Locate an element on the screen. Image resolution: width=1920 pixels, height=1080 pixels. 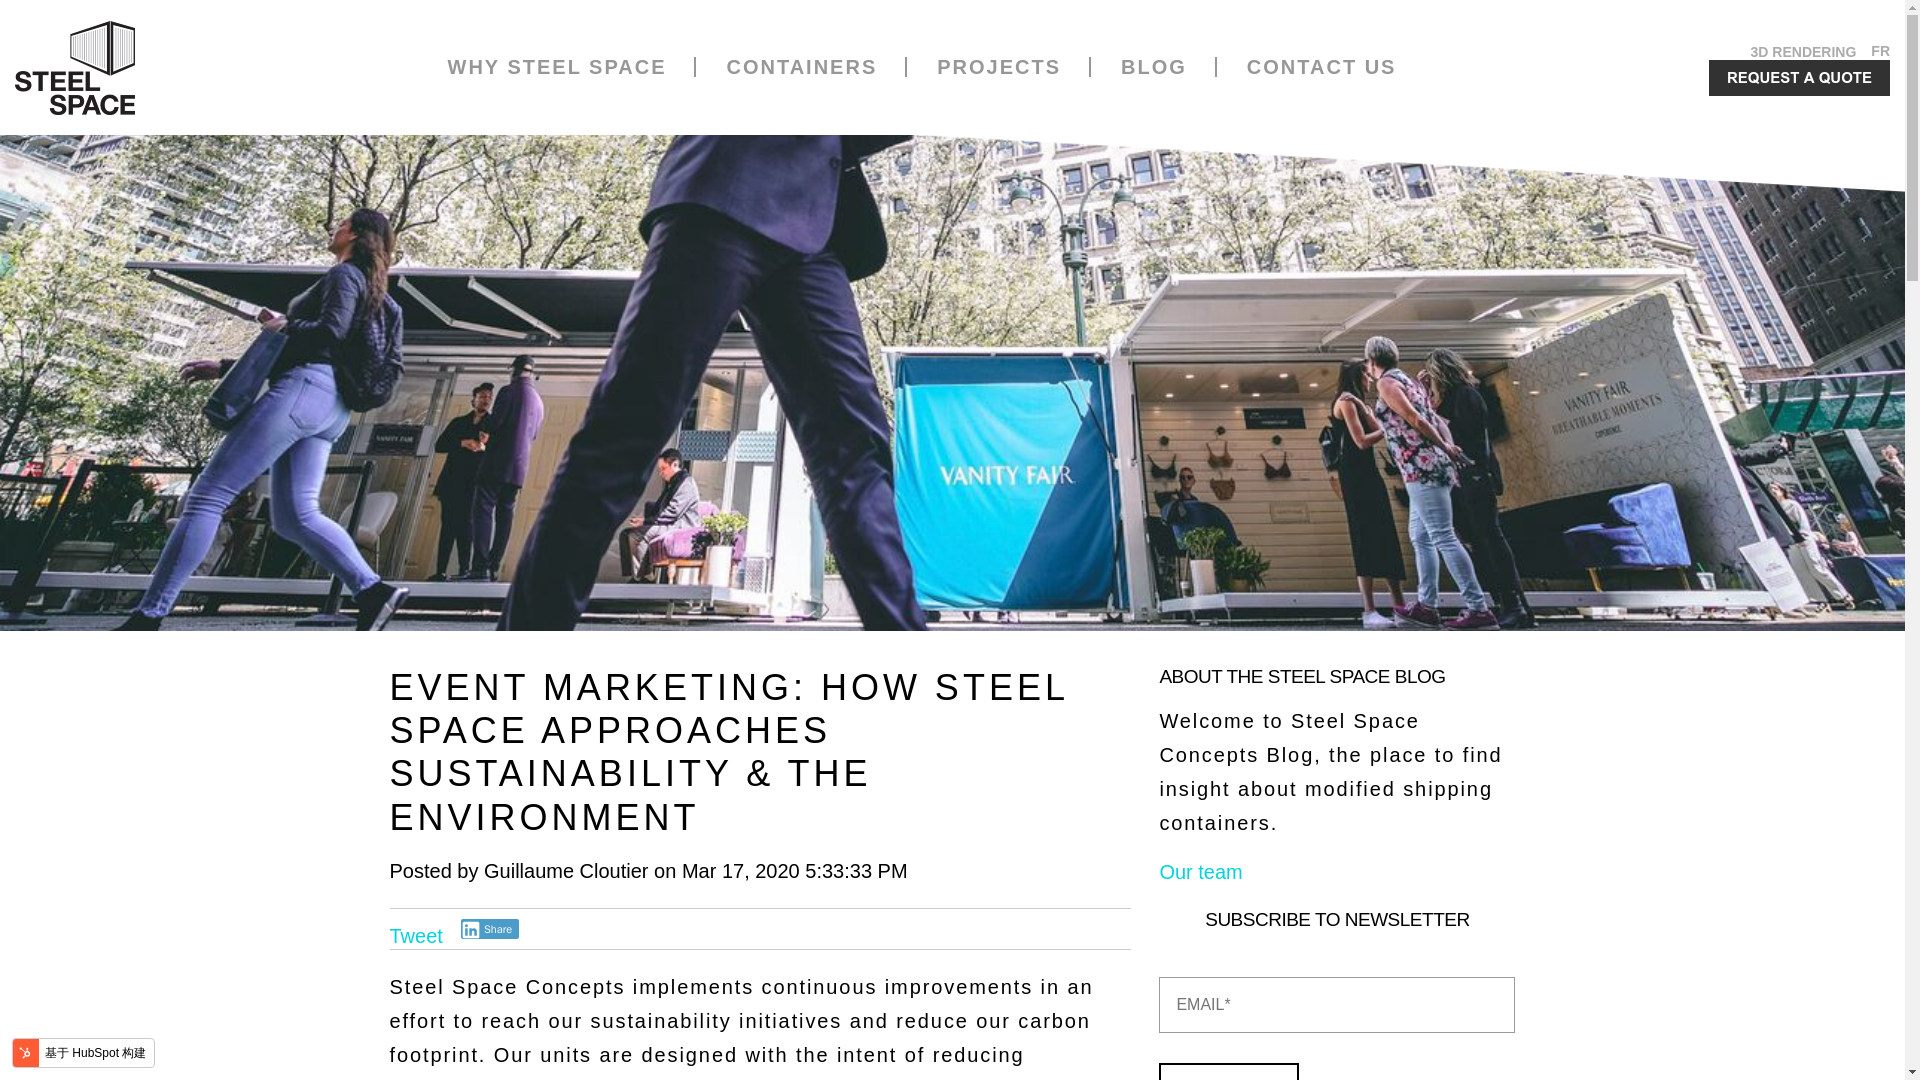
WHY STEEL SPACE is located at coordinates (557, 66).